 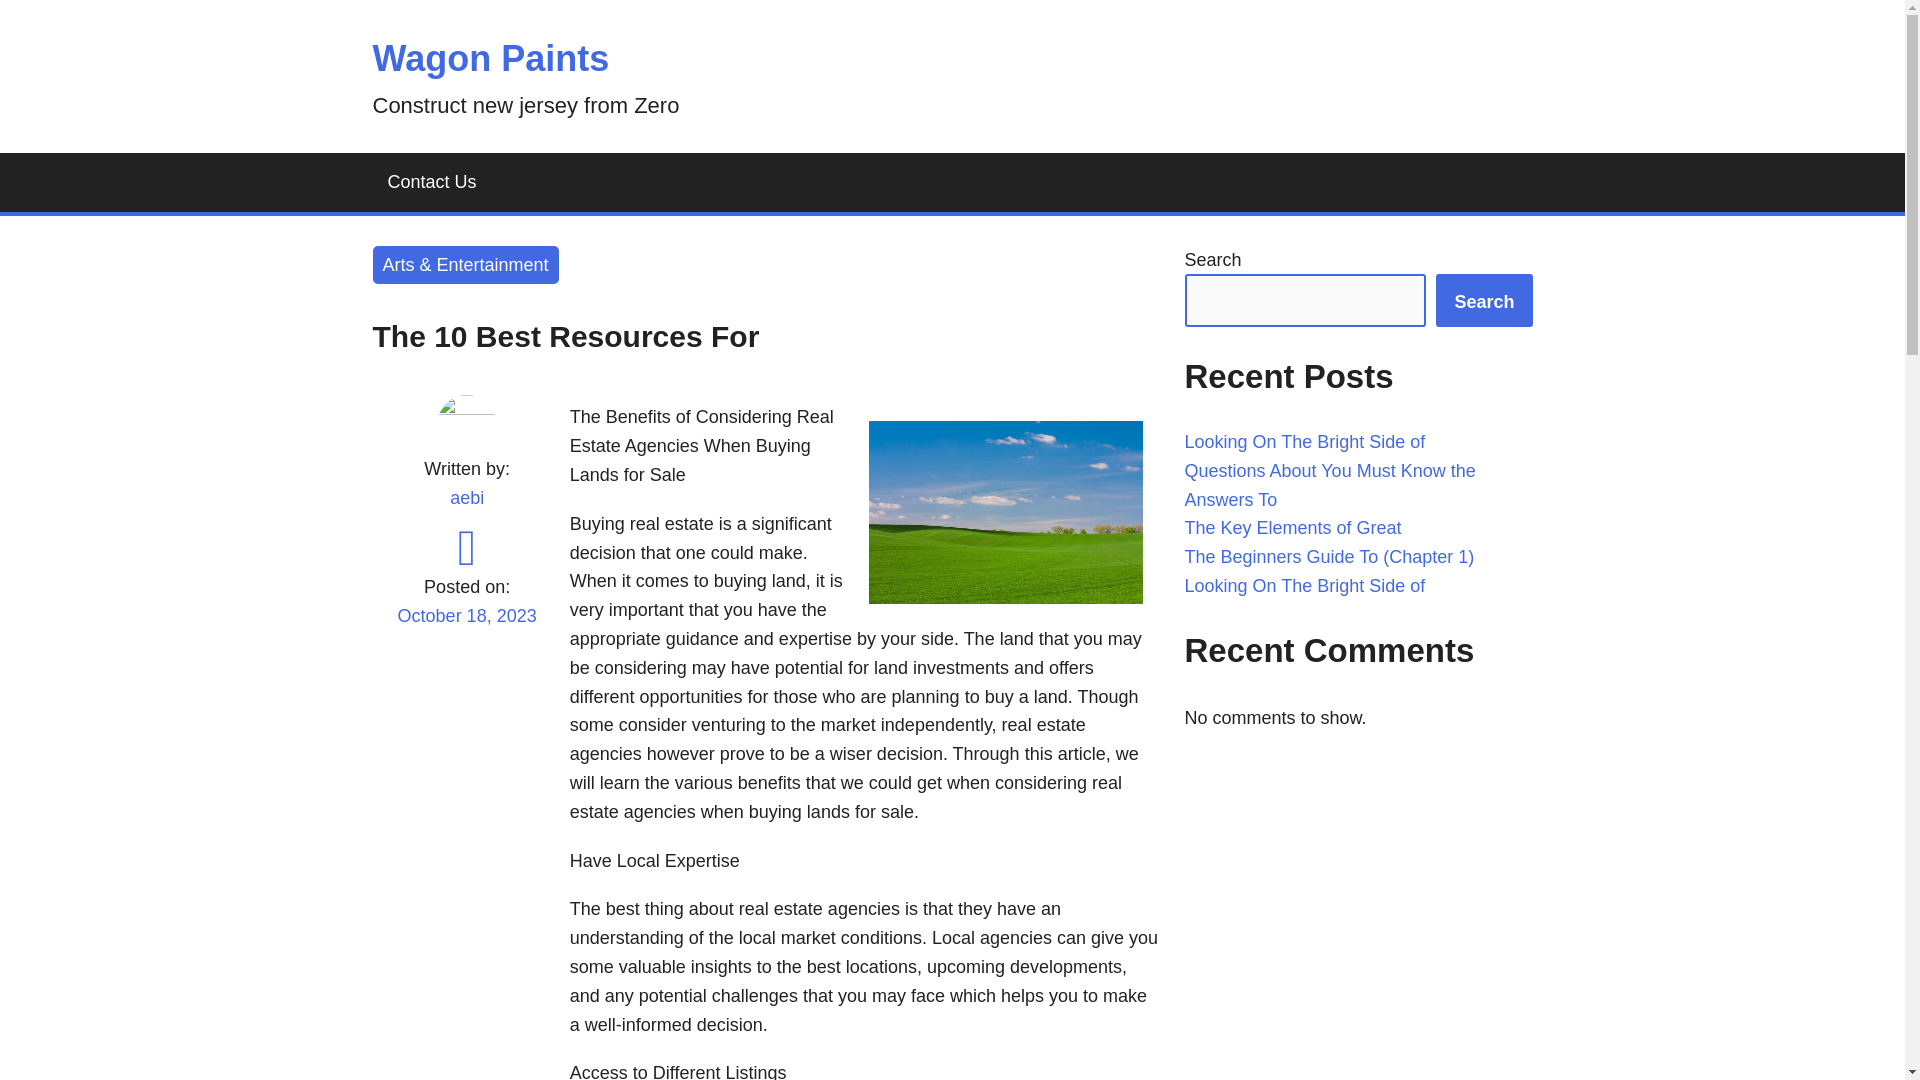 I want to click on The Key Elements of Great, so click(x=1292, y=528).